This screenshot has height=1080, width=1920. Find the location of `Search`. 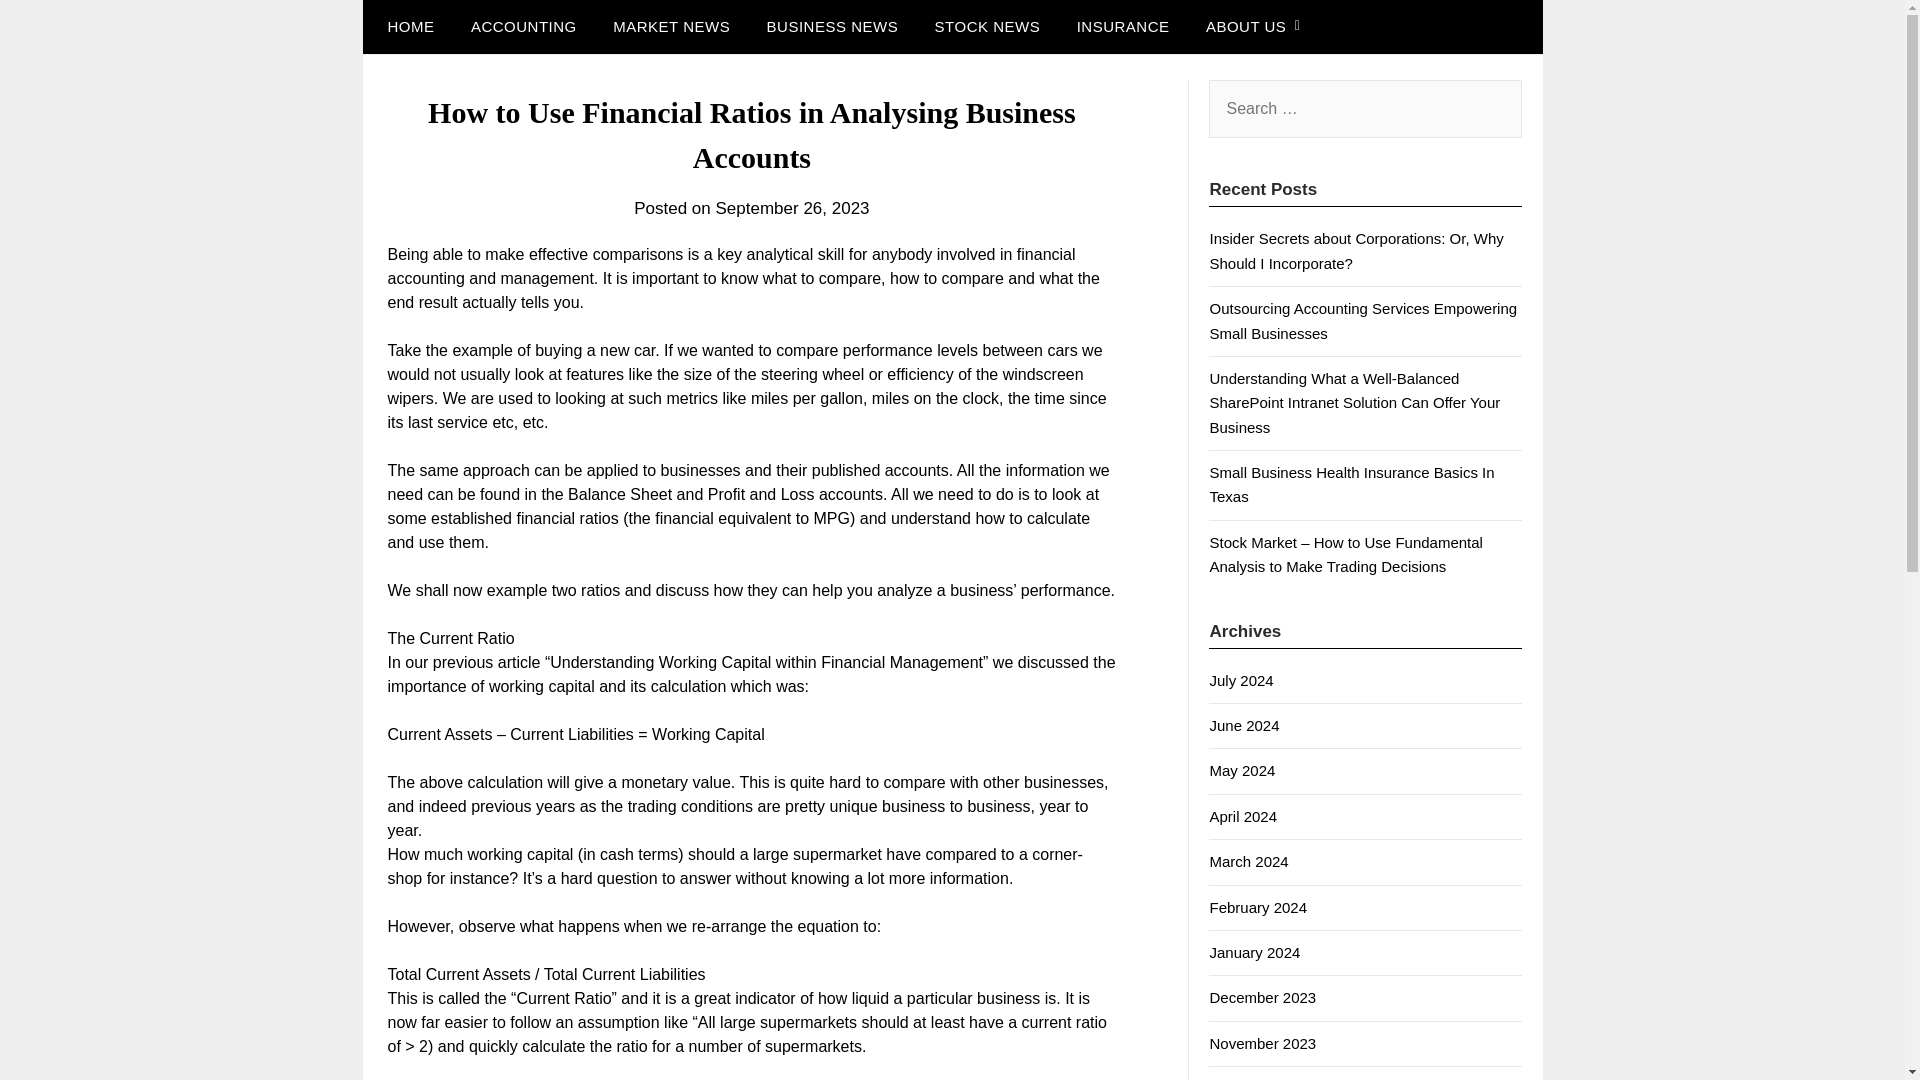

Search is located at coordinates (50, 29).